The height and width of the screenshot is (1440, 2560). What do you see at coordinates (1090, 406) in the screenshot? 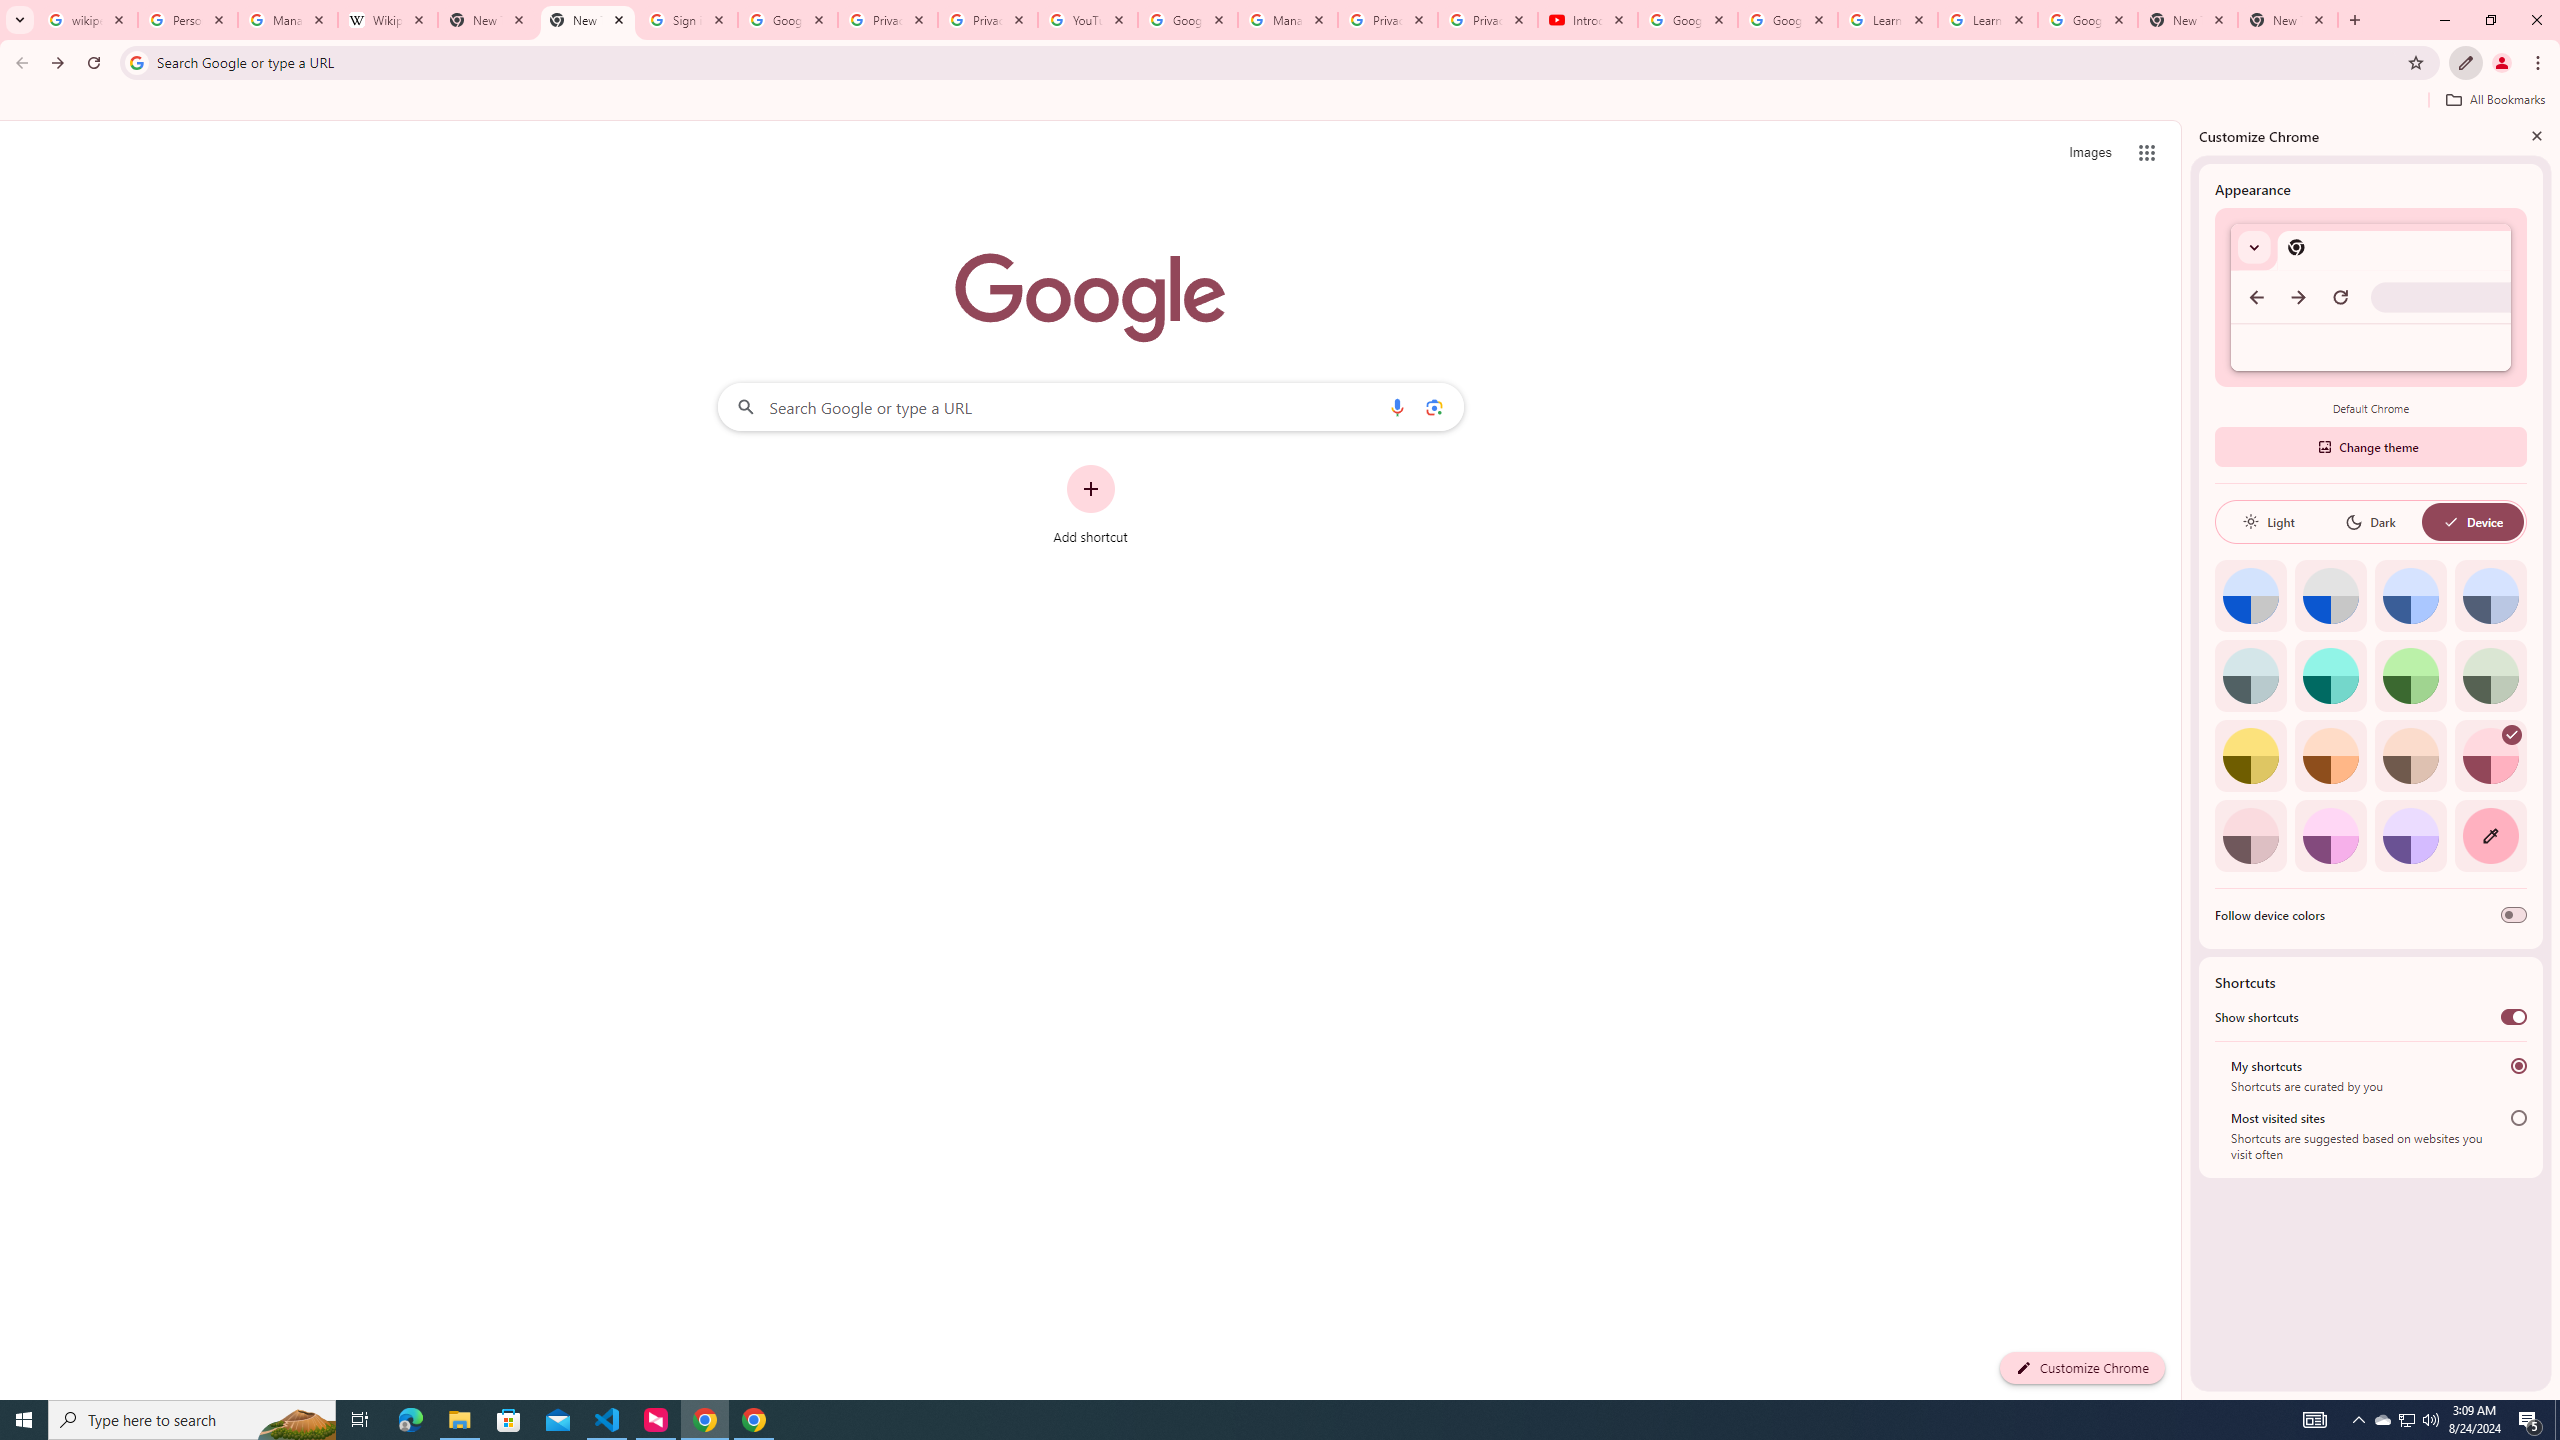
I see `Search Google or type a URL` at bounding box center [1090, 406].